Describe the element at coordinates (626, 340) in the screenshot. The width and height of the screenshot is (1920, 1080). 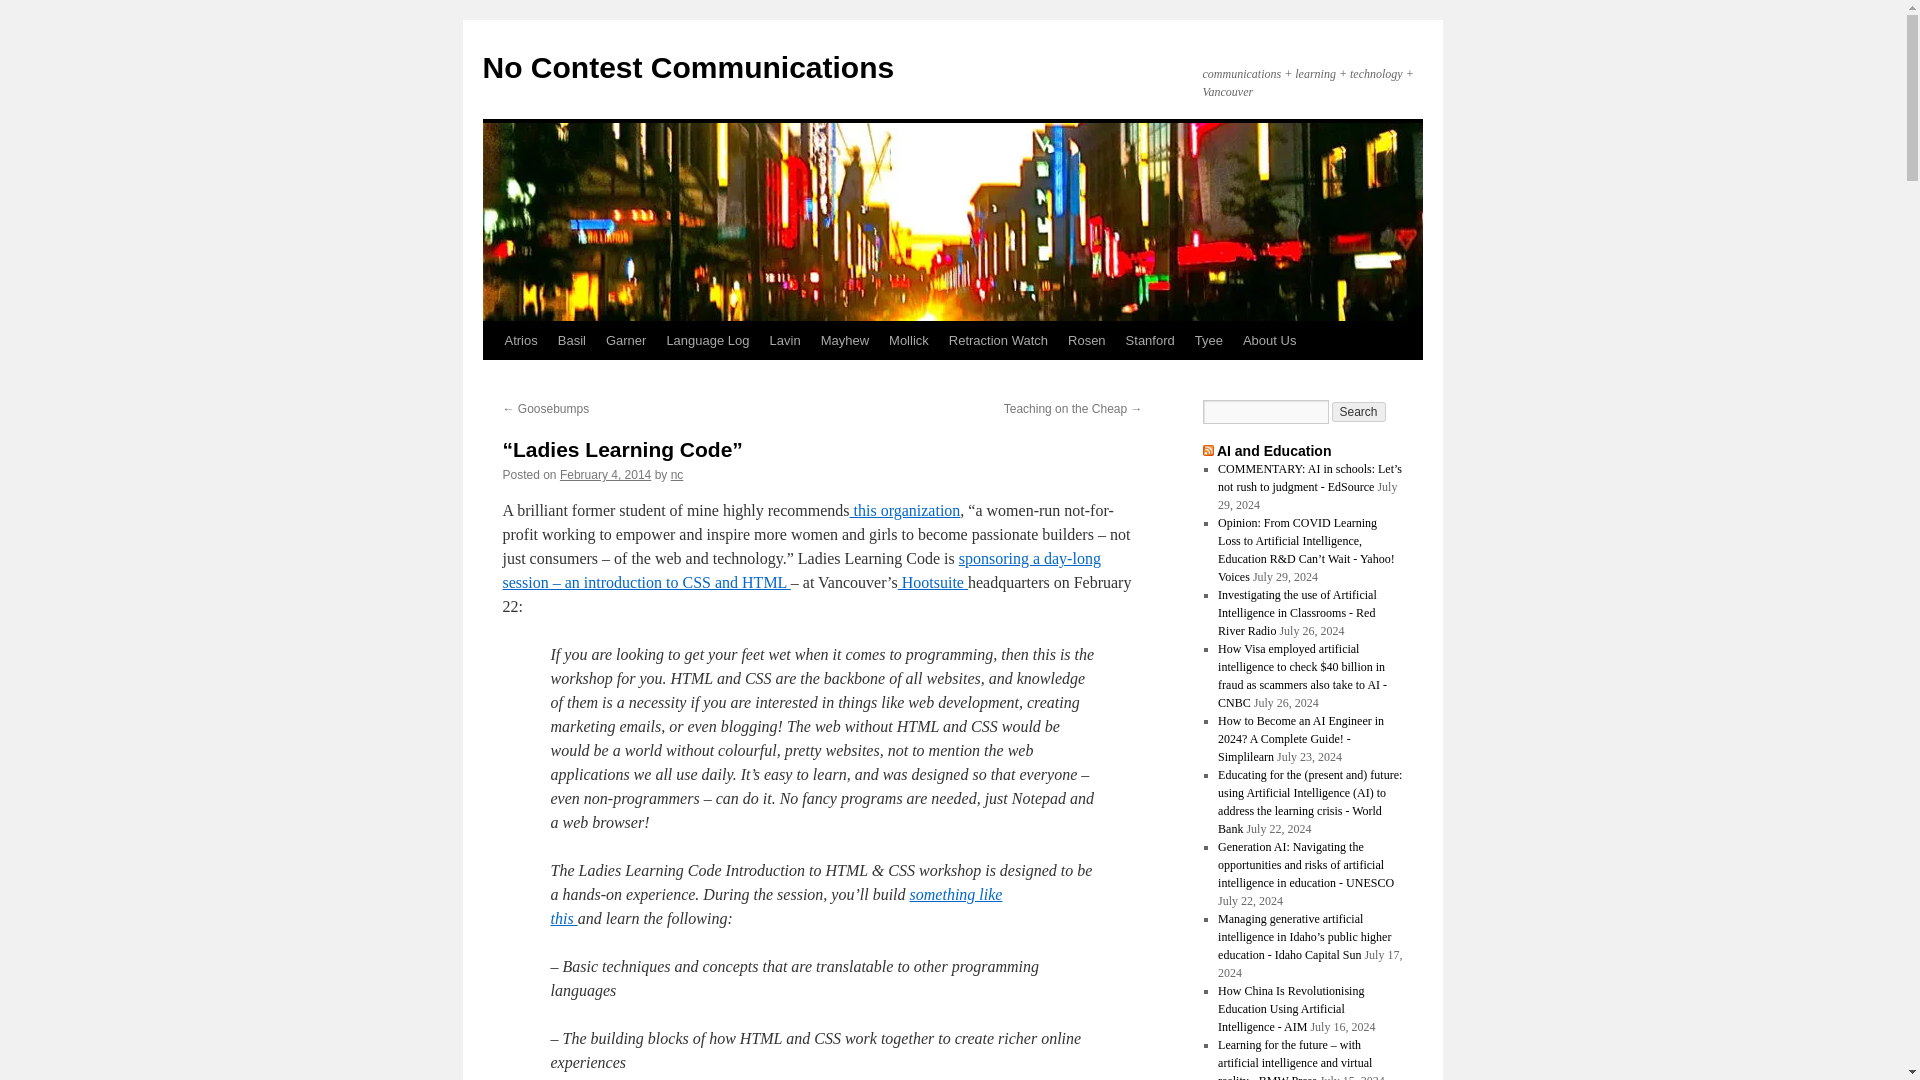
I see `Garner` at that location.